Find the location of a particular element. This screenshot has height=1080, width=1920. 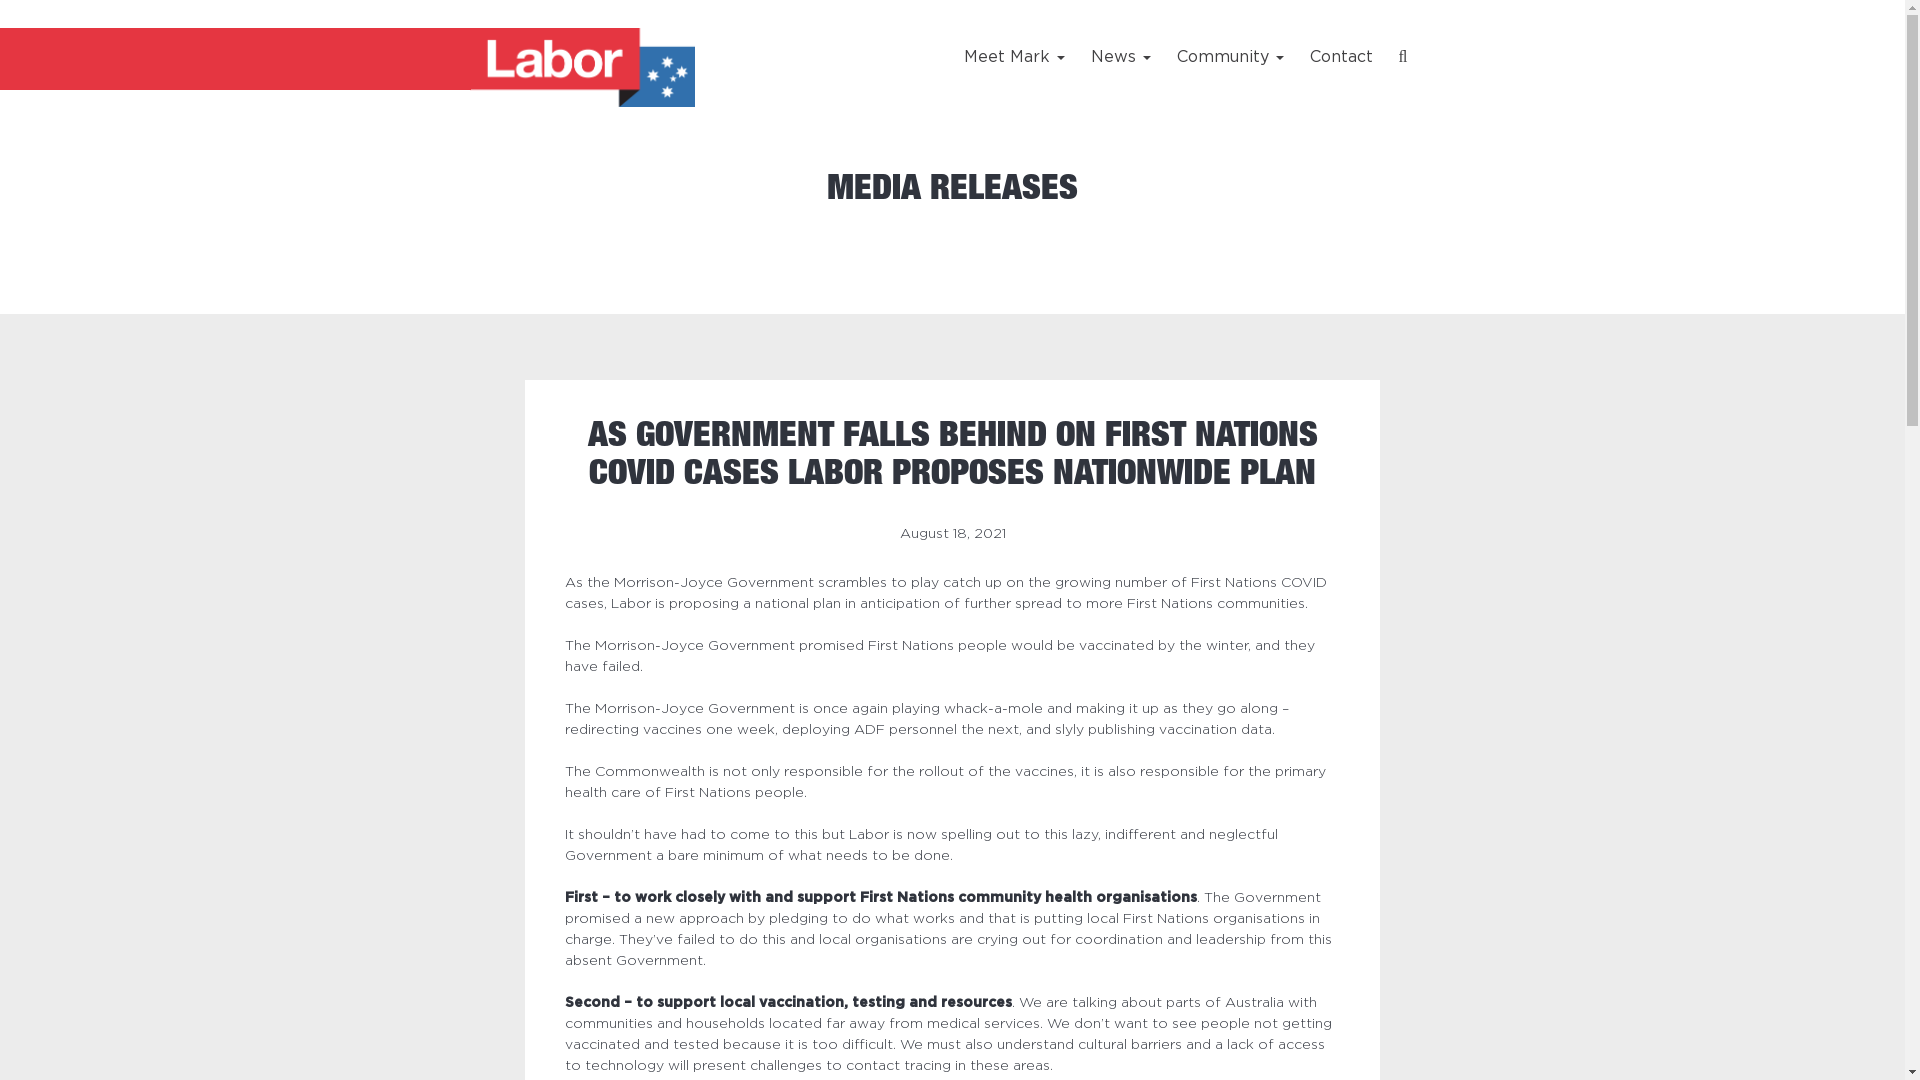

Contact is located at coordinates (1342, 56).